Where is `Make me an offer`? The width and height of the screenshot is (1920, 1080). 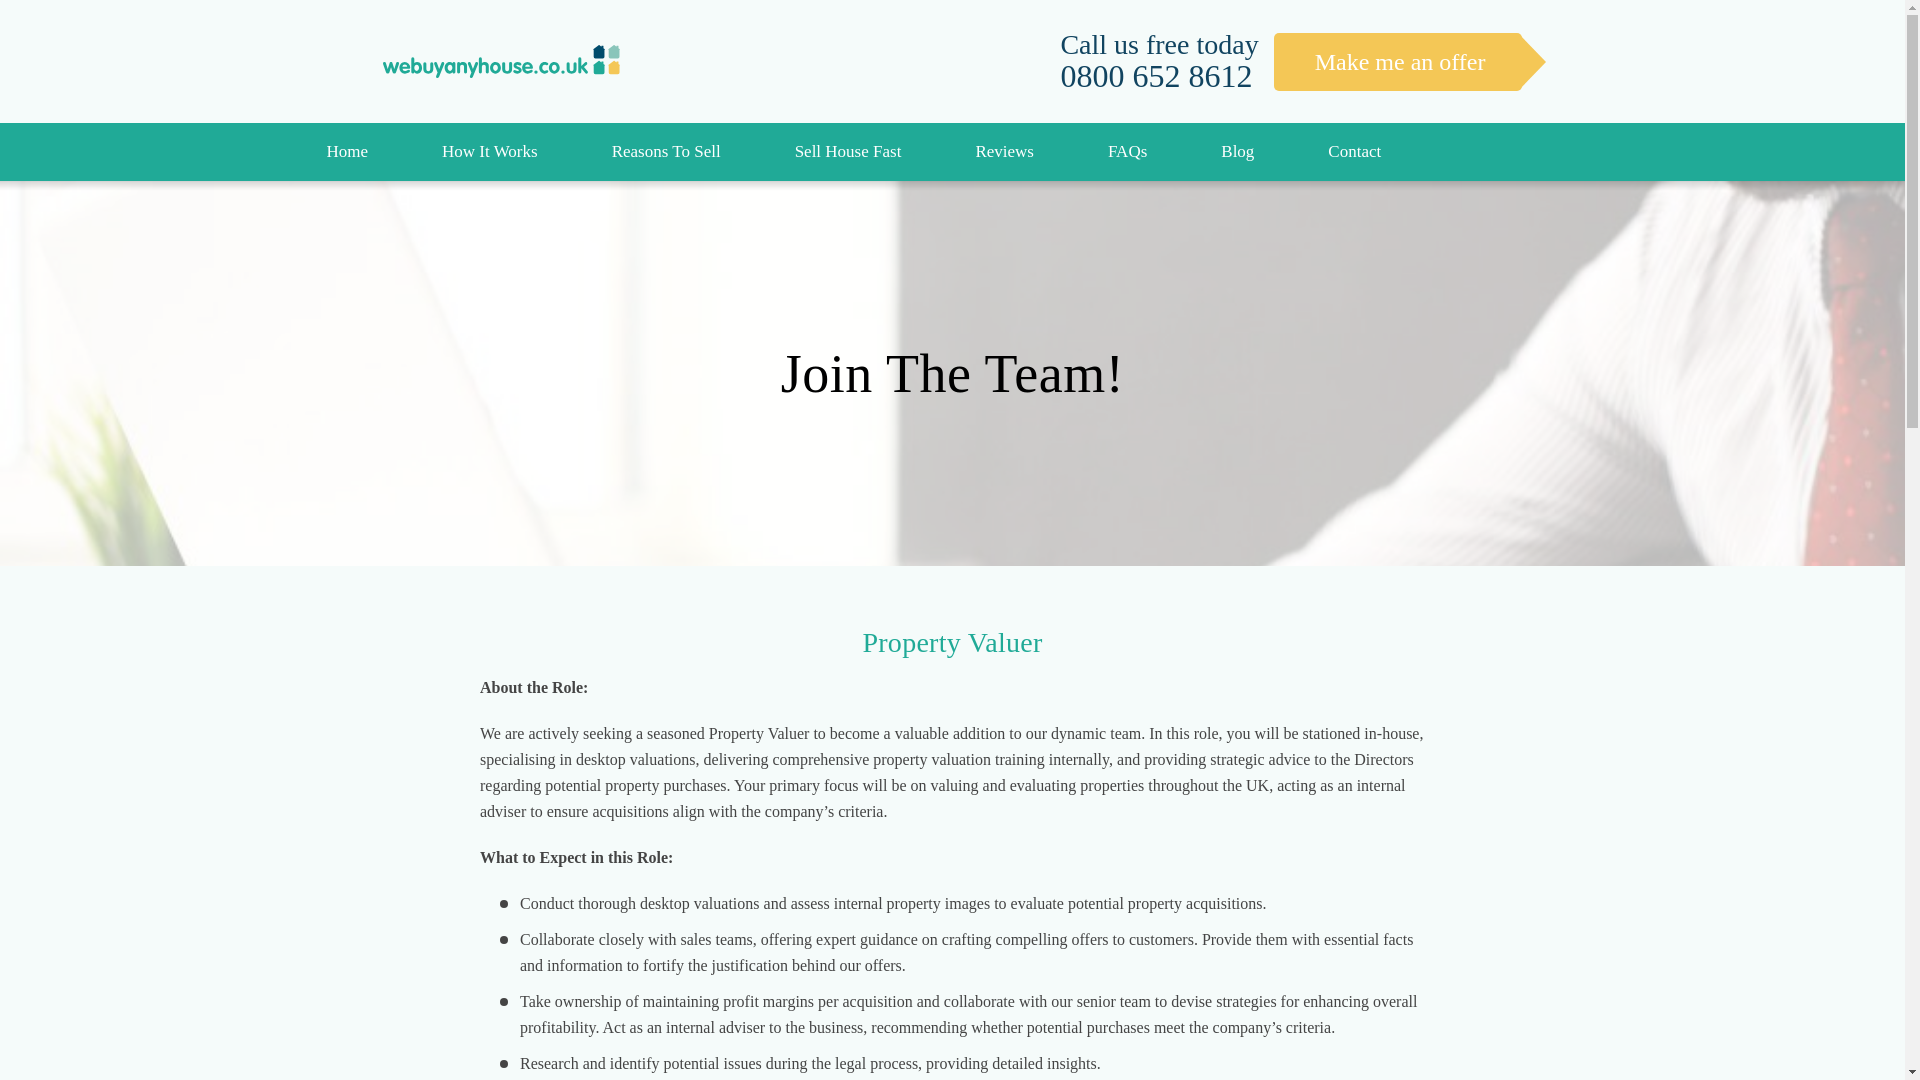
Make me an offer is located at coordinates (1398, 60).